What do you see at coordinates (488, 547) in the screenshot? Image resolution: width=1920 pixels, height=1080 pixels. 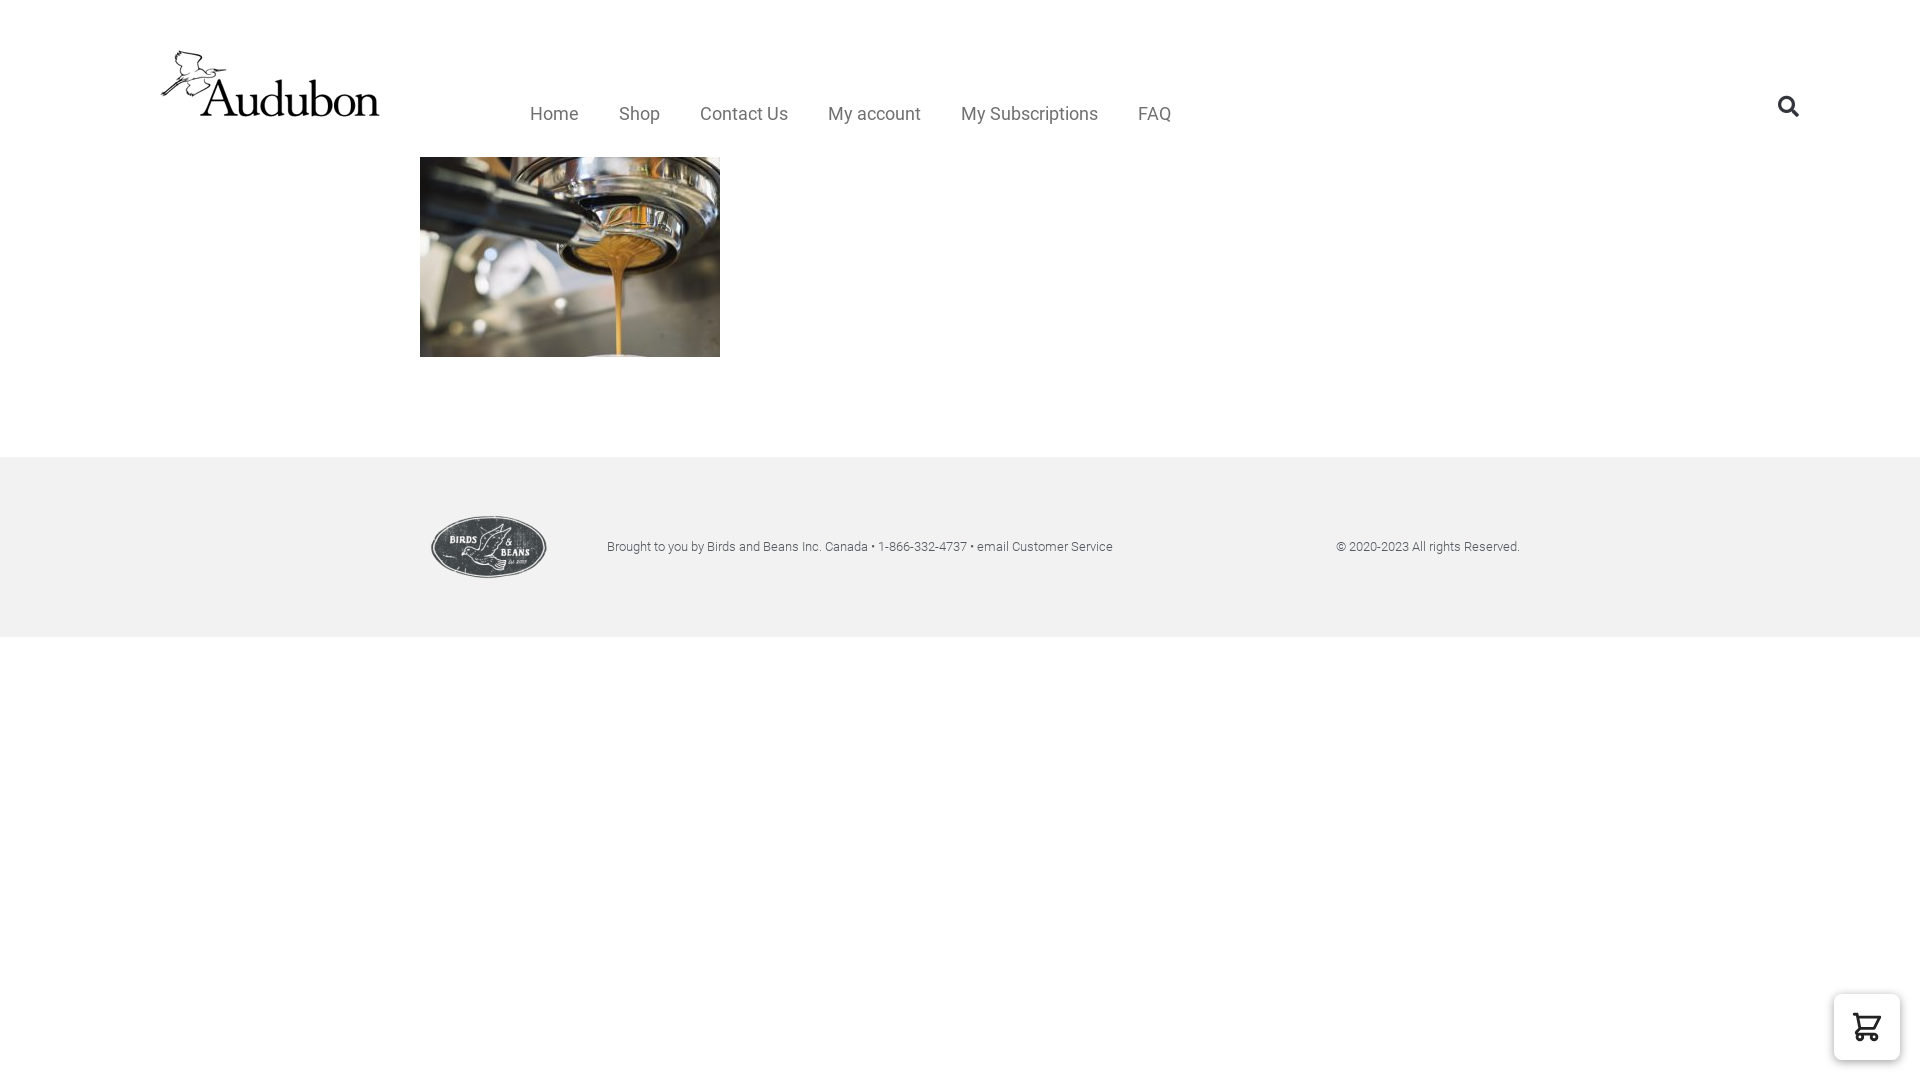 I see `B&B_LogoTrans` at bounding box center [488, 547].